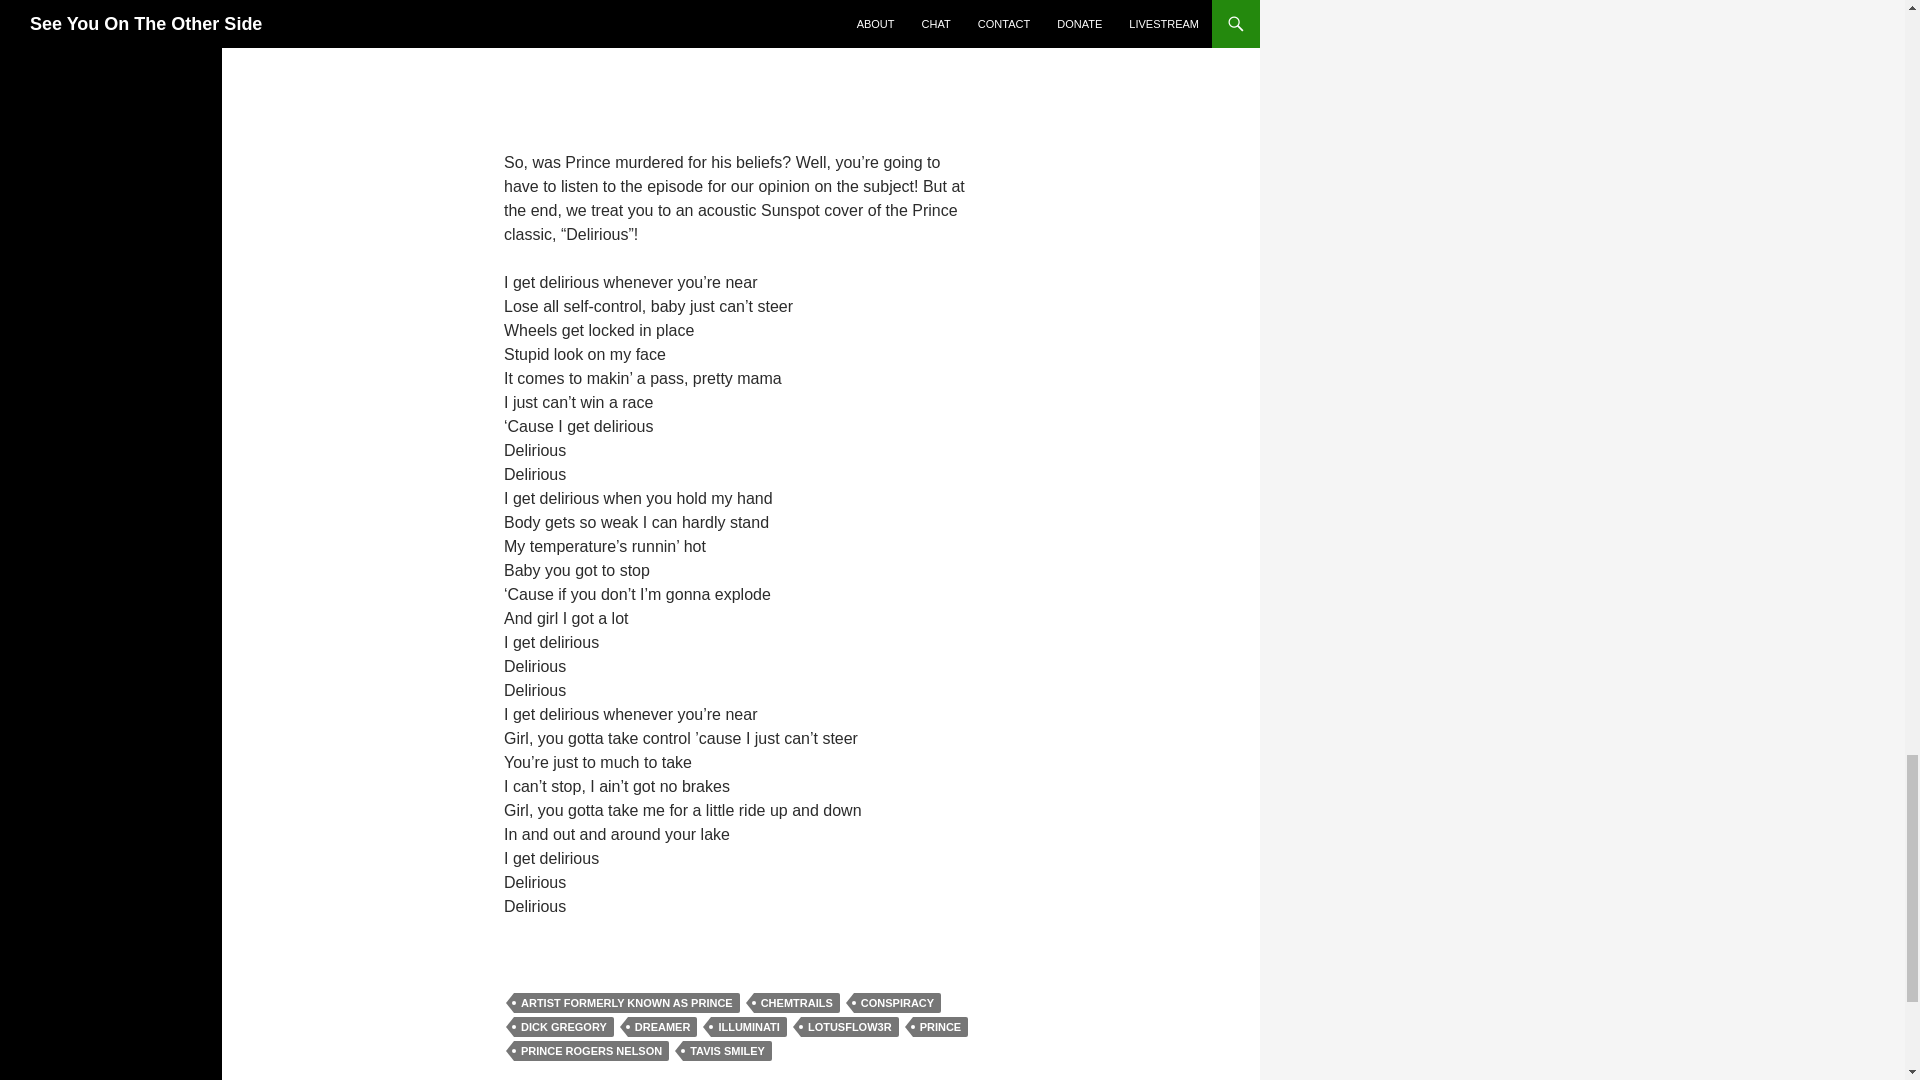 Image resolution: width=1920 pixels, height=1080 pixels. I want to click on CONSPIRACY, so click(897, 1002).